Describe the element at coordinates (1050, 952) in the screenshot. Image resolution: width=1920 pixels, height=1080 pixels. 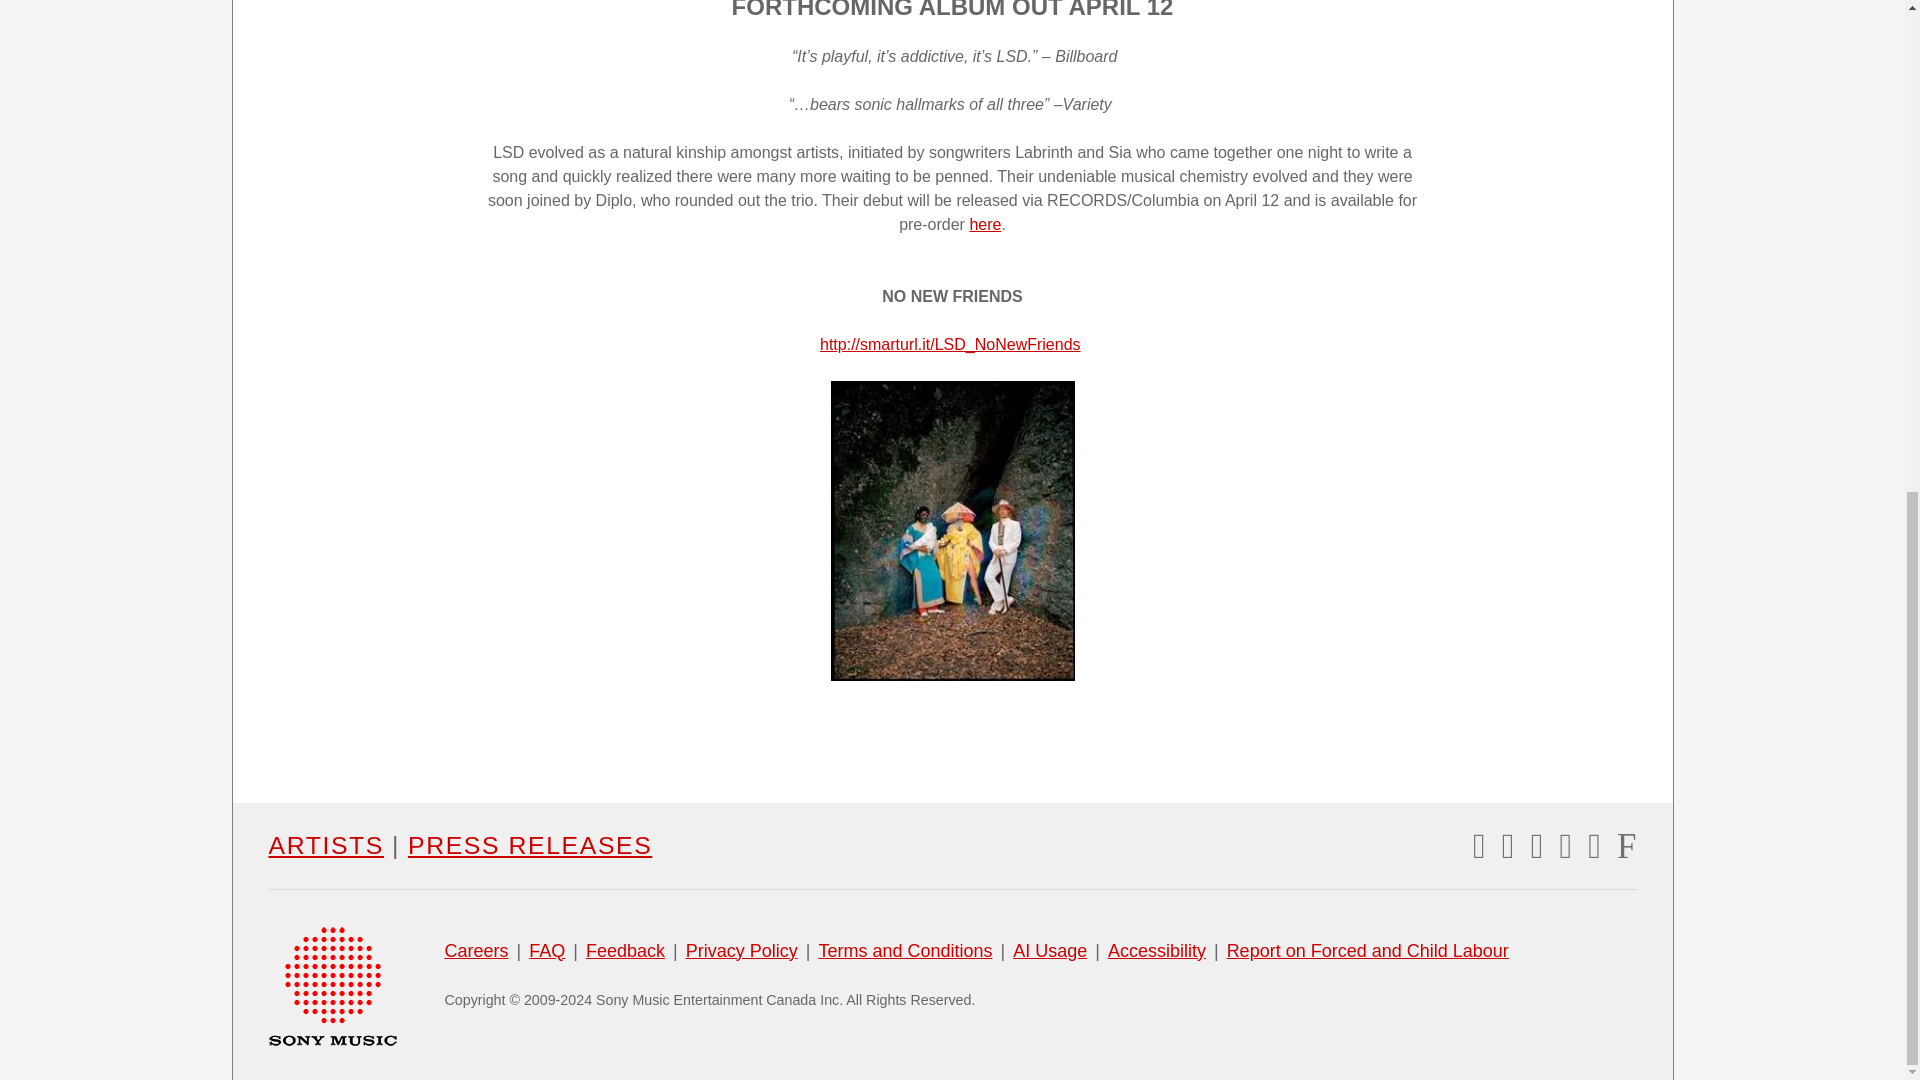
I see `AI Usage` at that location.